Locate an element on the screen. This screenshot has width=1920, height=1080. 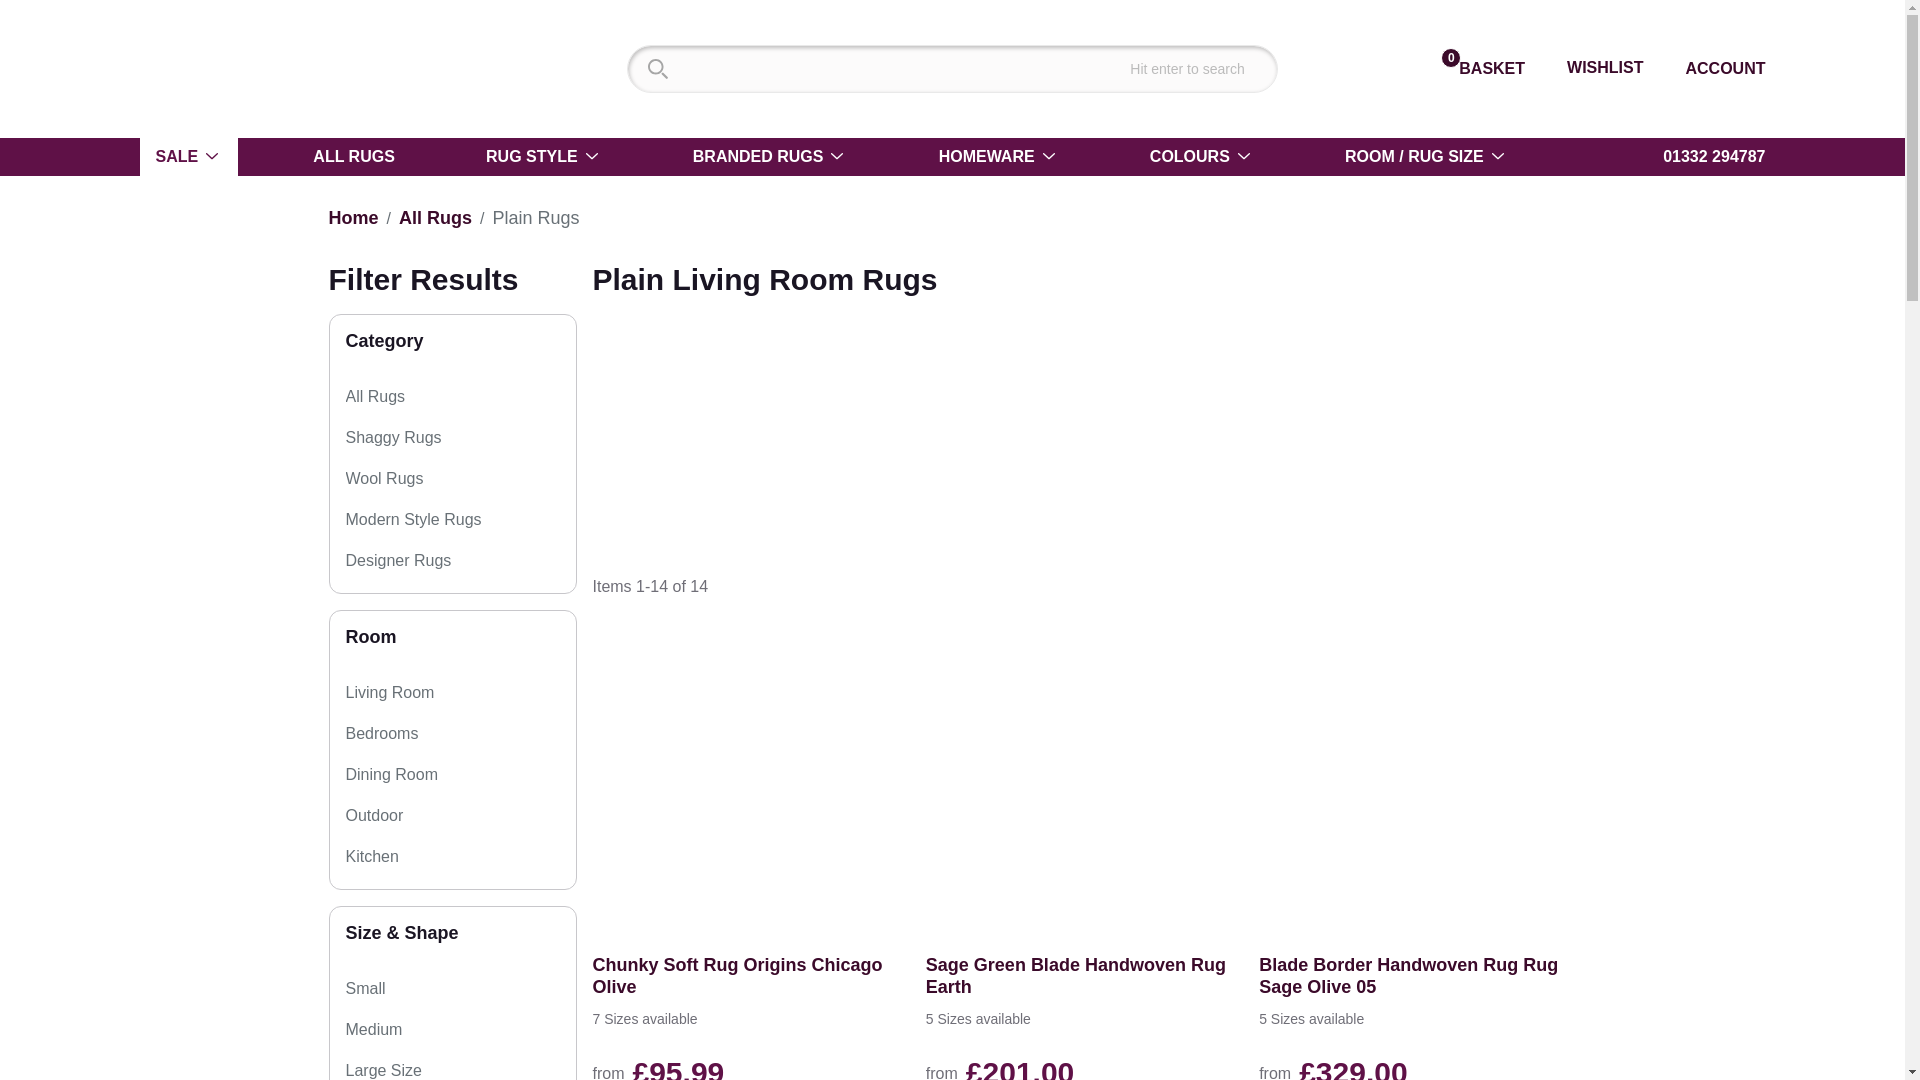
on is located at coordinates (528, 732).